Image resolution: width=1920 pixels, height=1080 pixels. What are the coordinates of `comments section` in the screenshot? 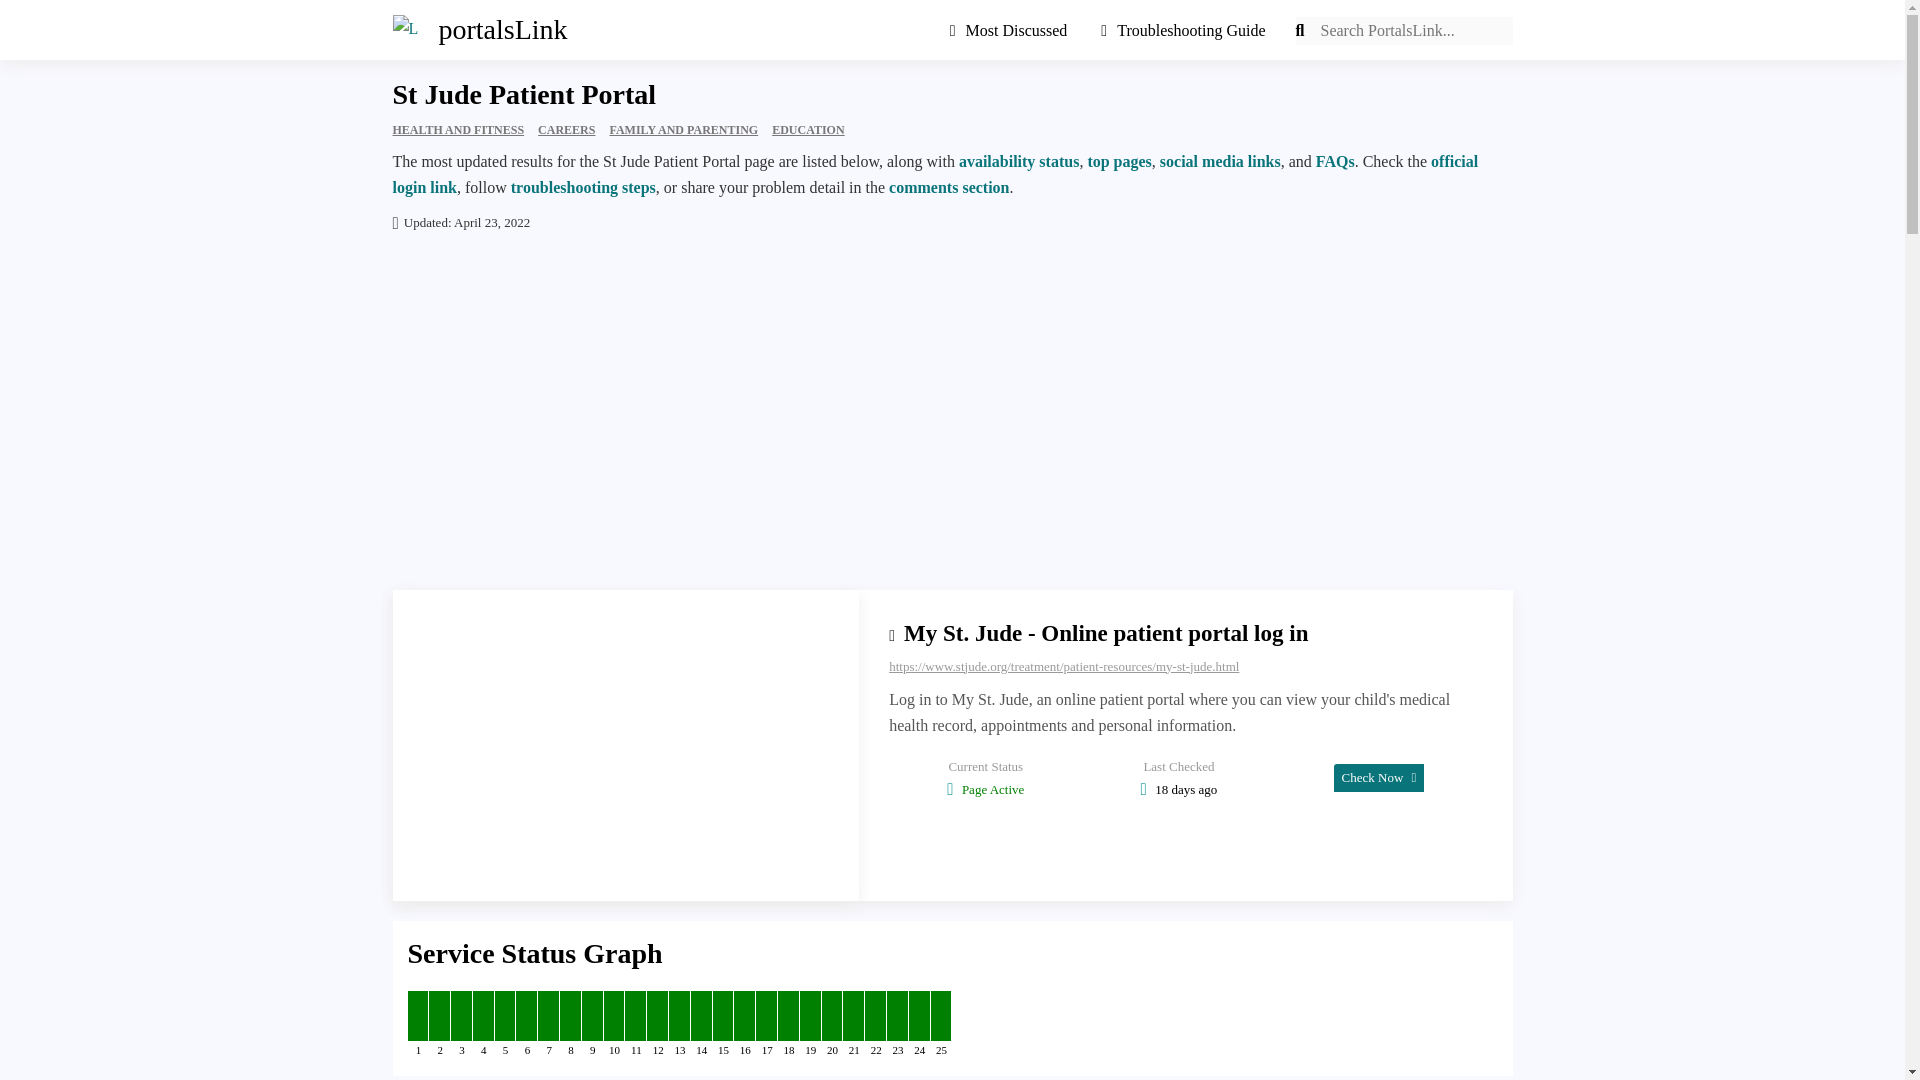 It's located at (948, 187).